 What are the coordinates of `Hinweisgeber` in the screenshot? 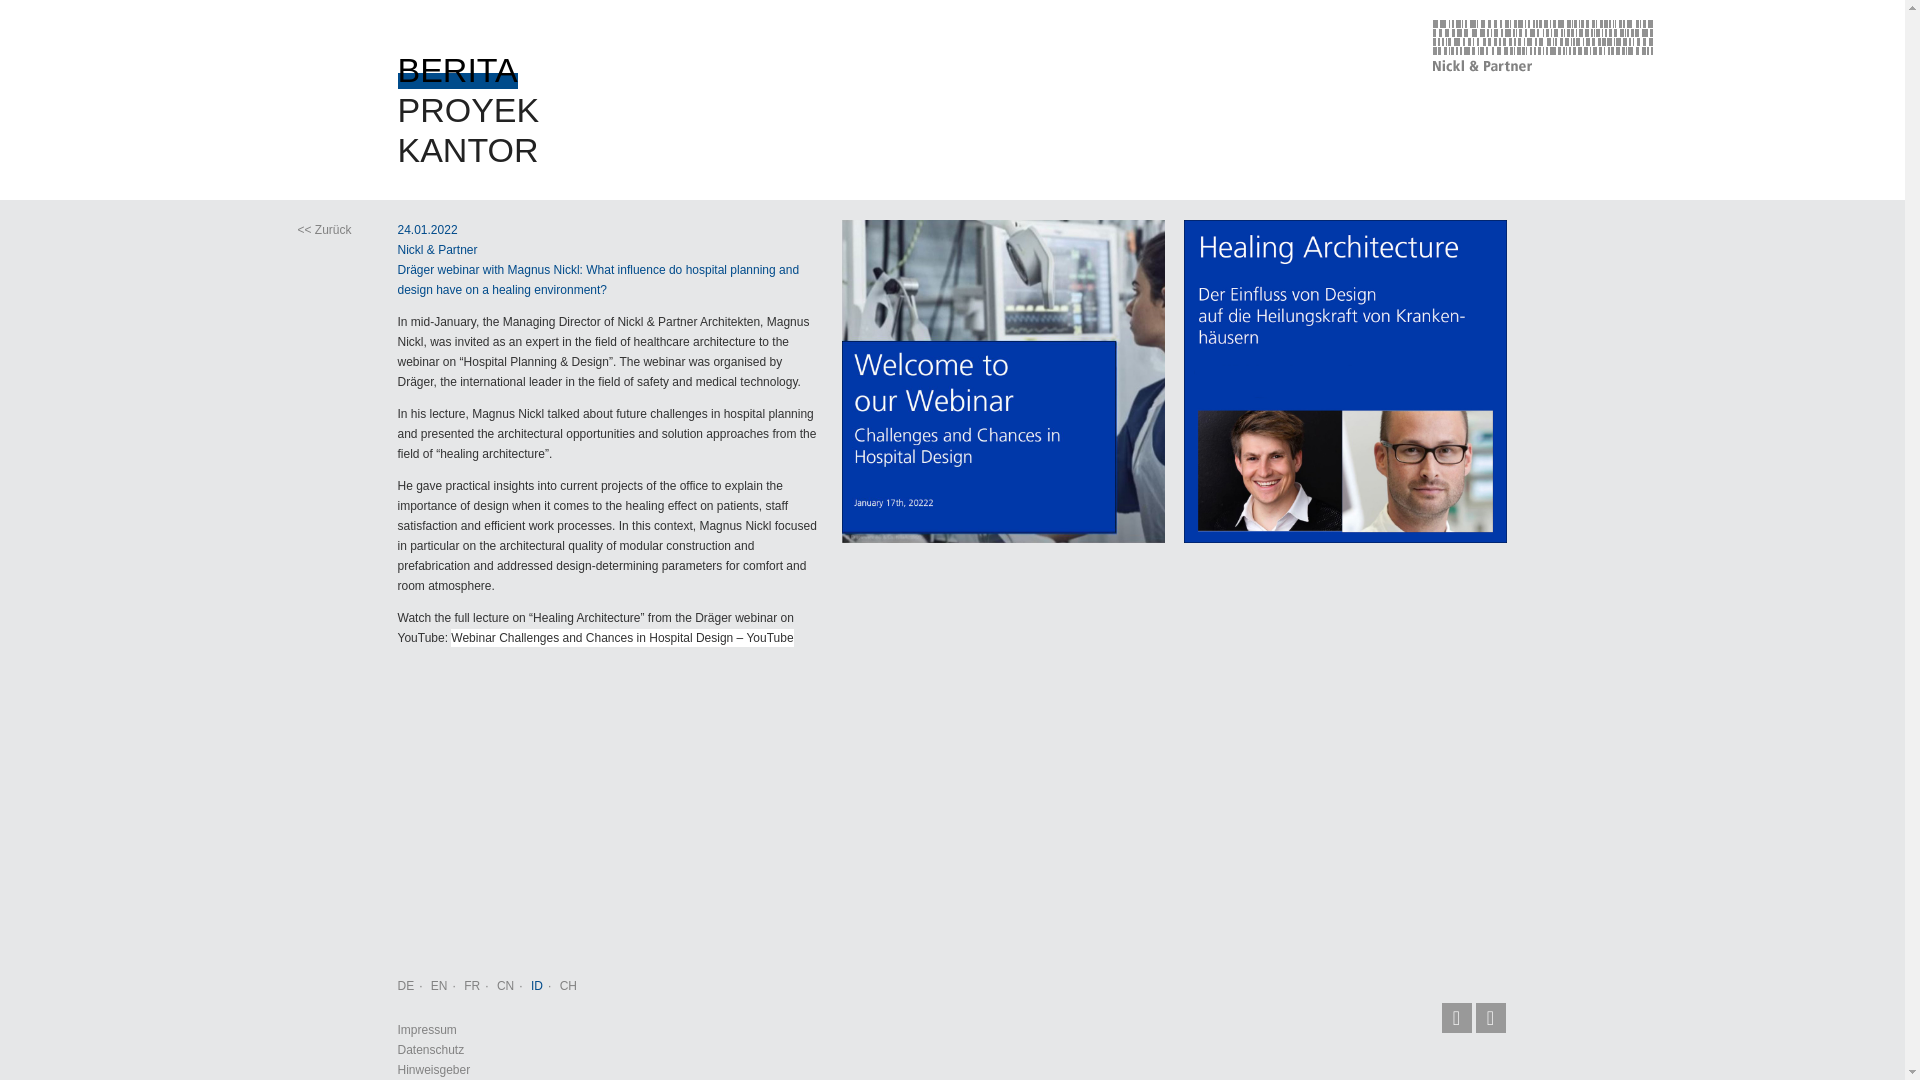 It's located at (434, 1069).